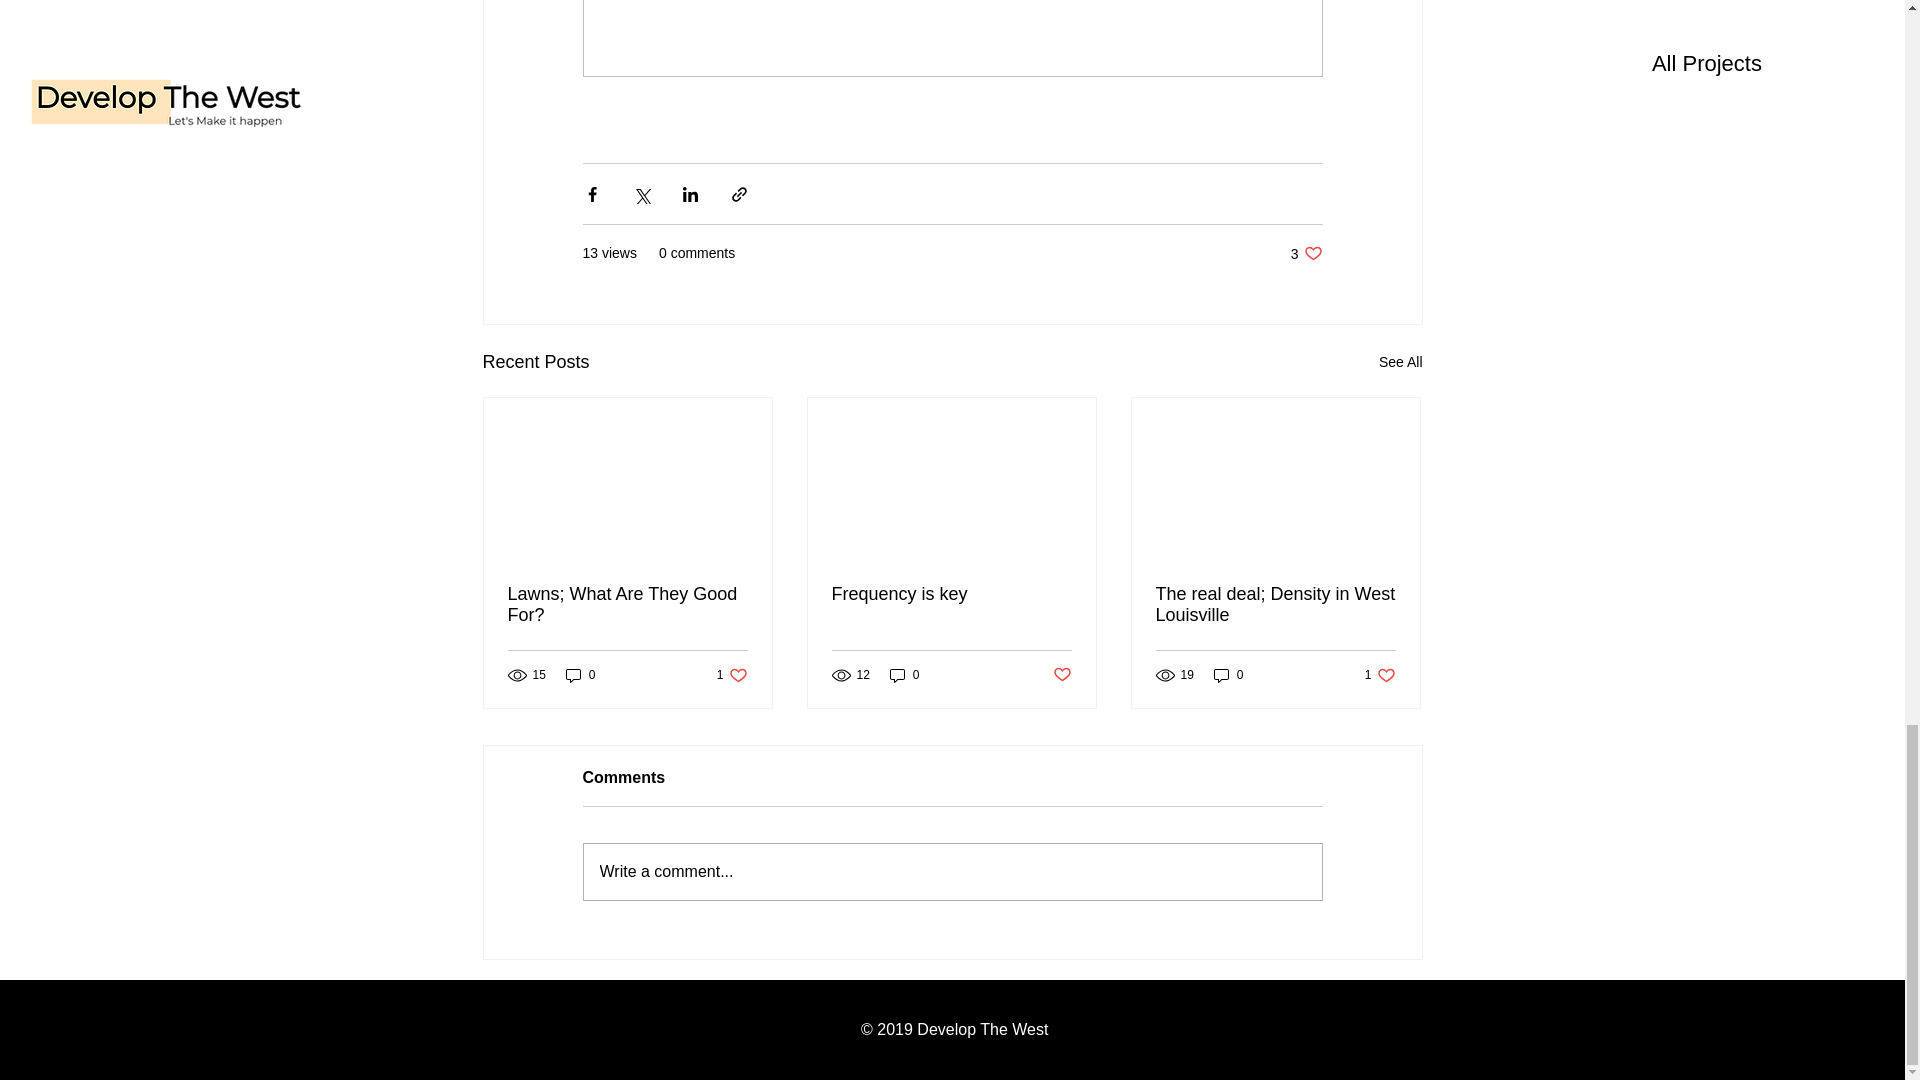 The image size is (1920, 1080). Describe the element at coordinates (952, 871) in the screenshot. I see `Frequency is key` at that location.